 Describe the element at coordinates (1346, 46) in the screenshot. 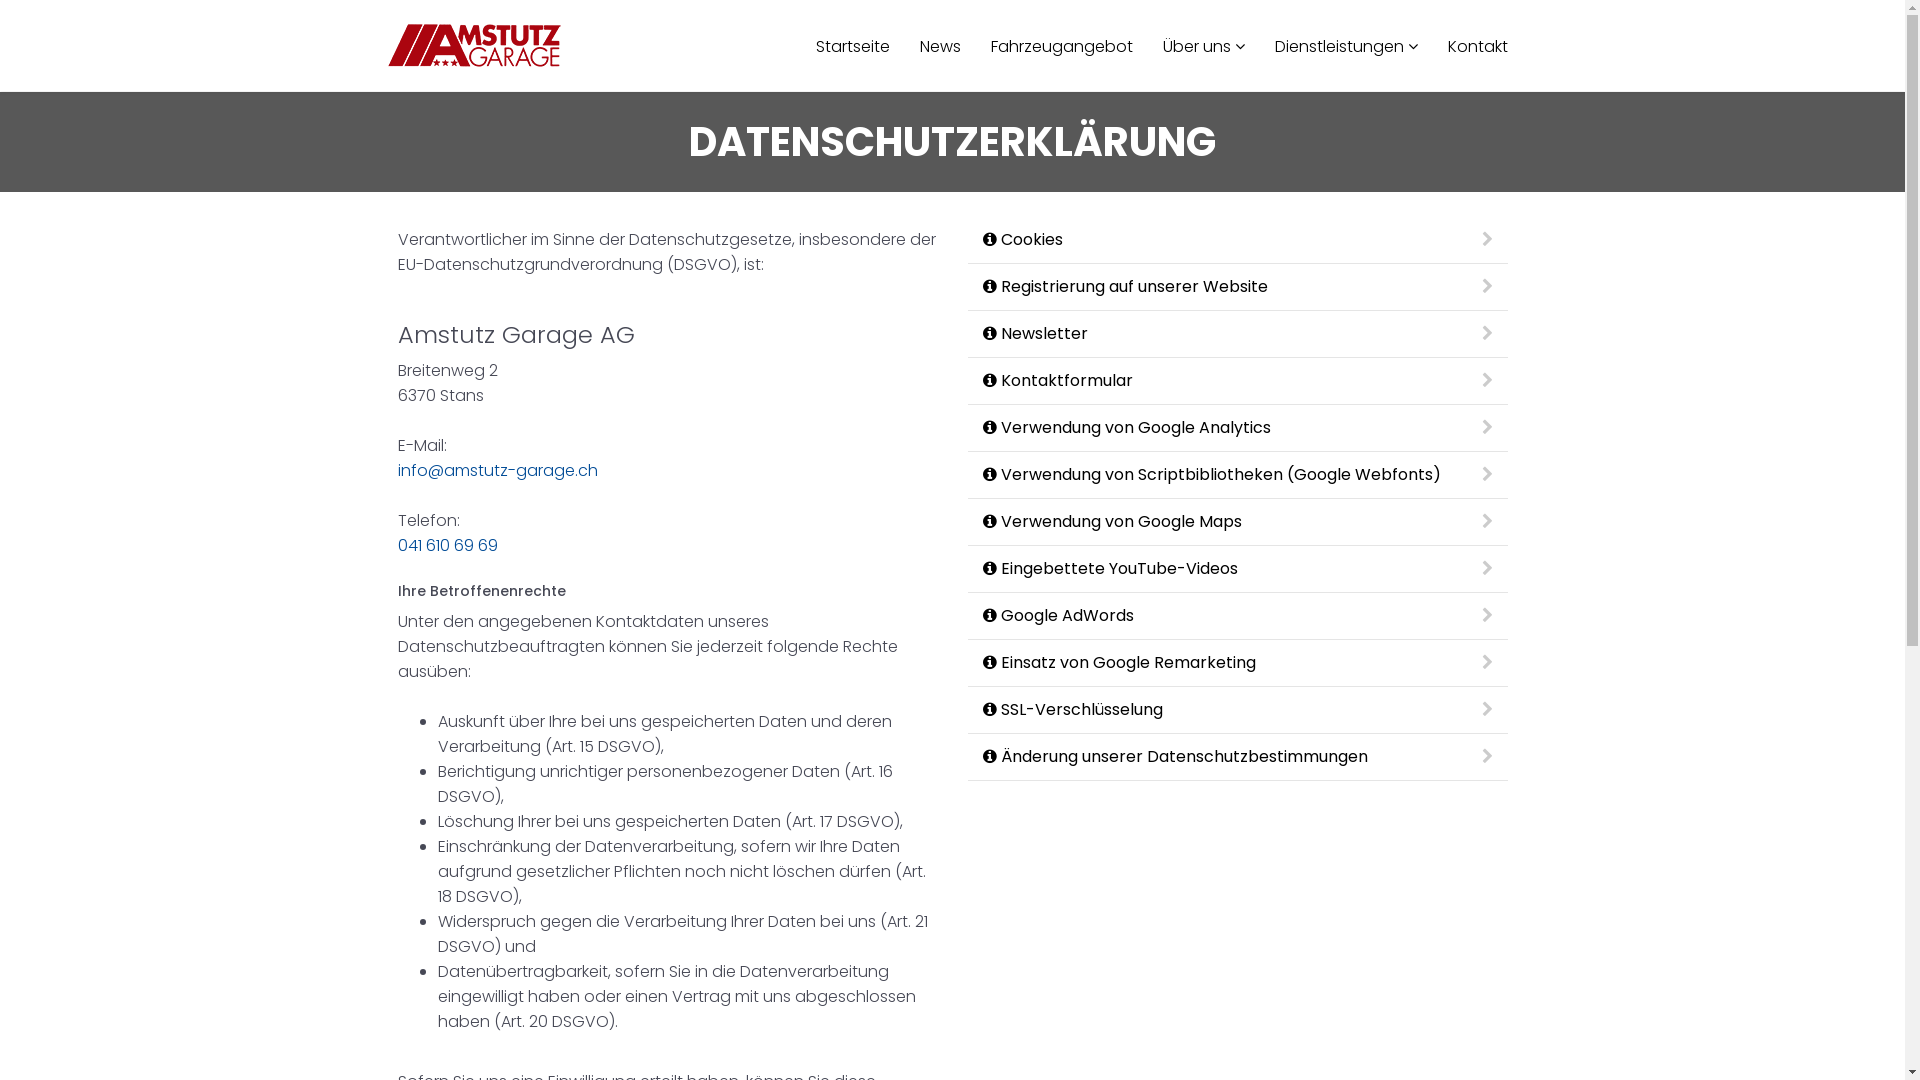

I see `Dienstleistungen` at that location.